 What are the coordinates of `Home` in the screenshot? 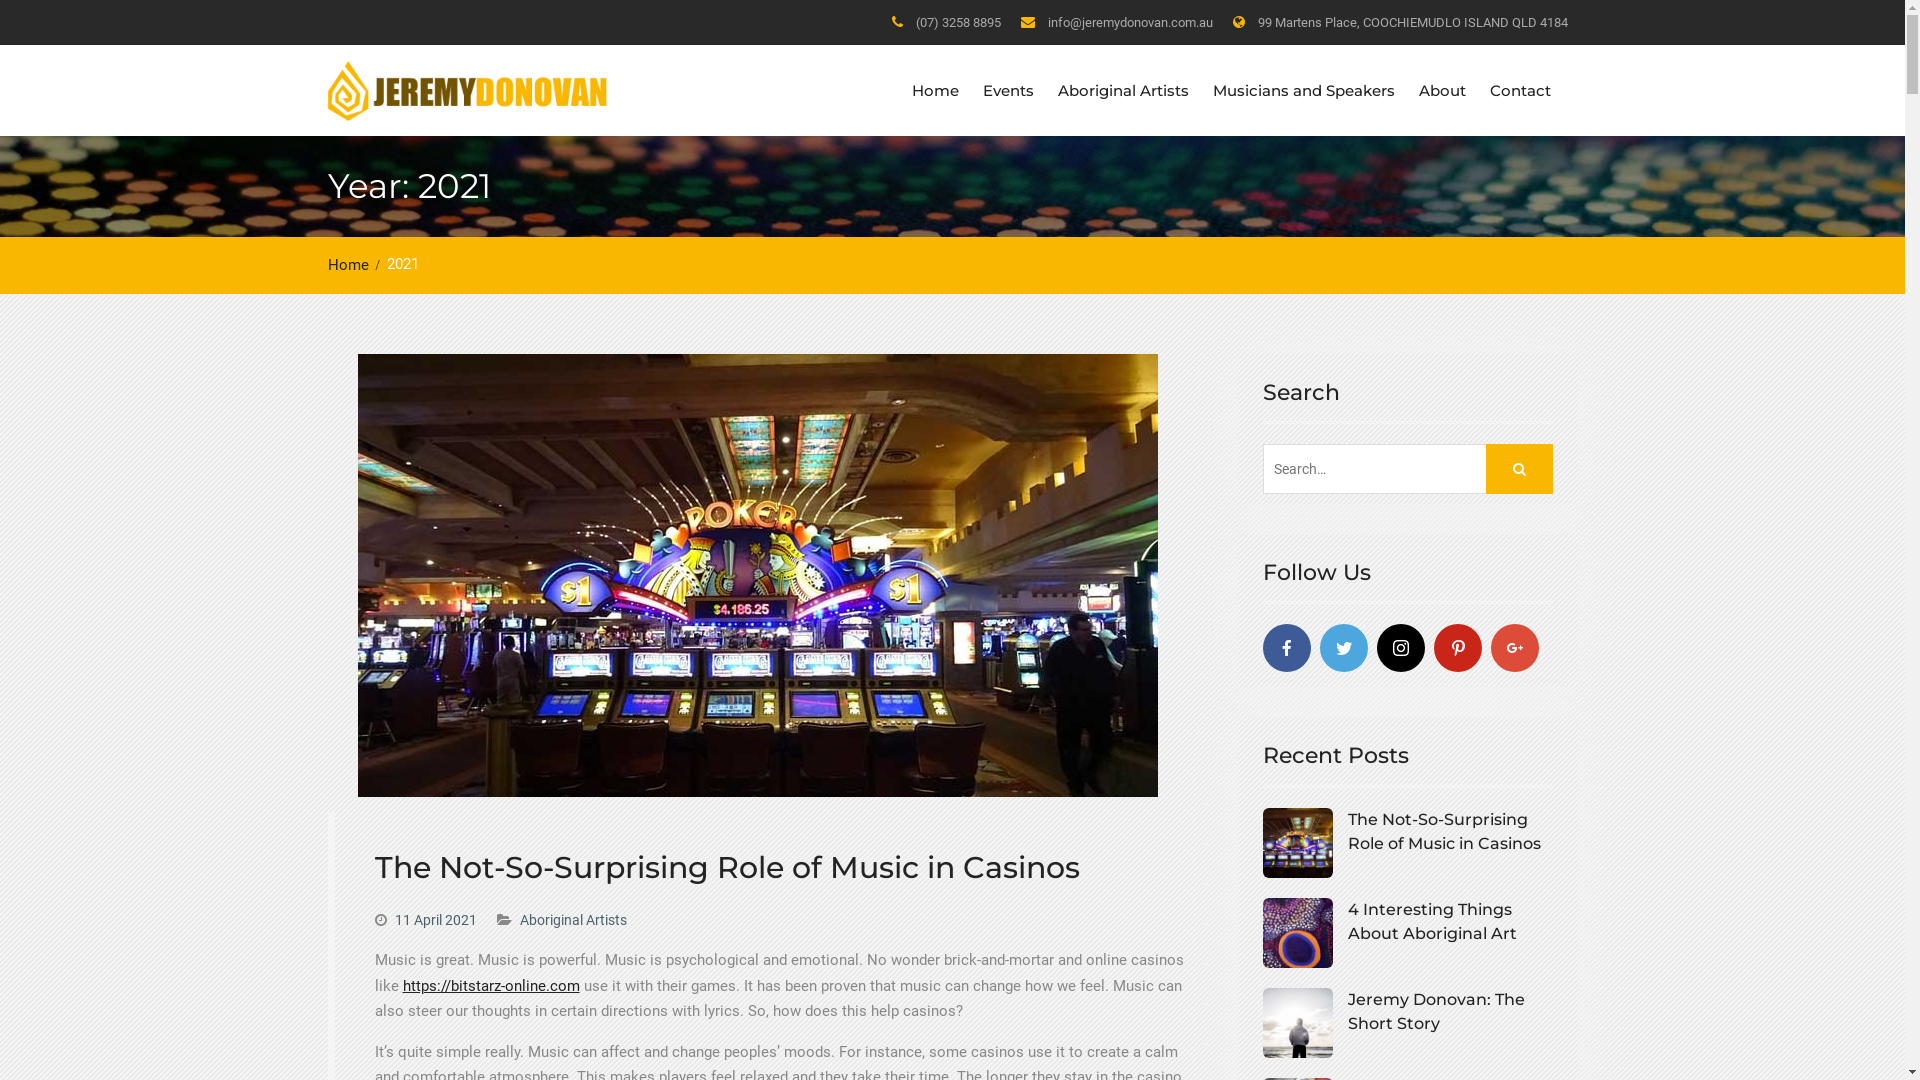 It's located at (354, 265).